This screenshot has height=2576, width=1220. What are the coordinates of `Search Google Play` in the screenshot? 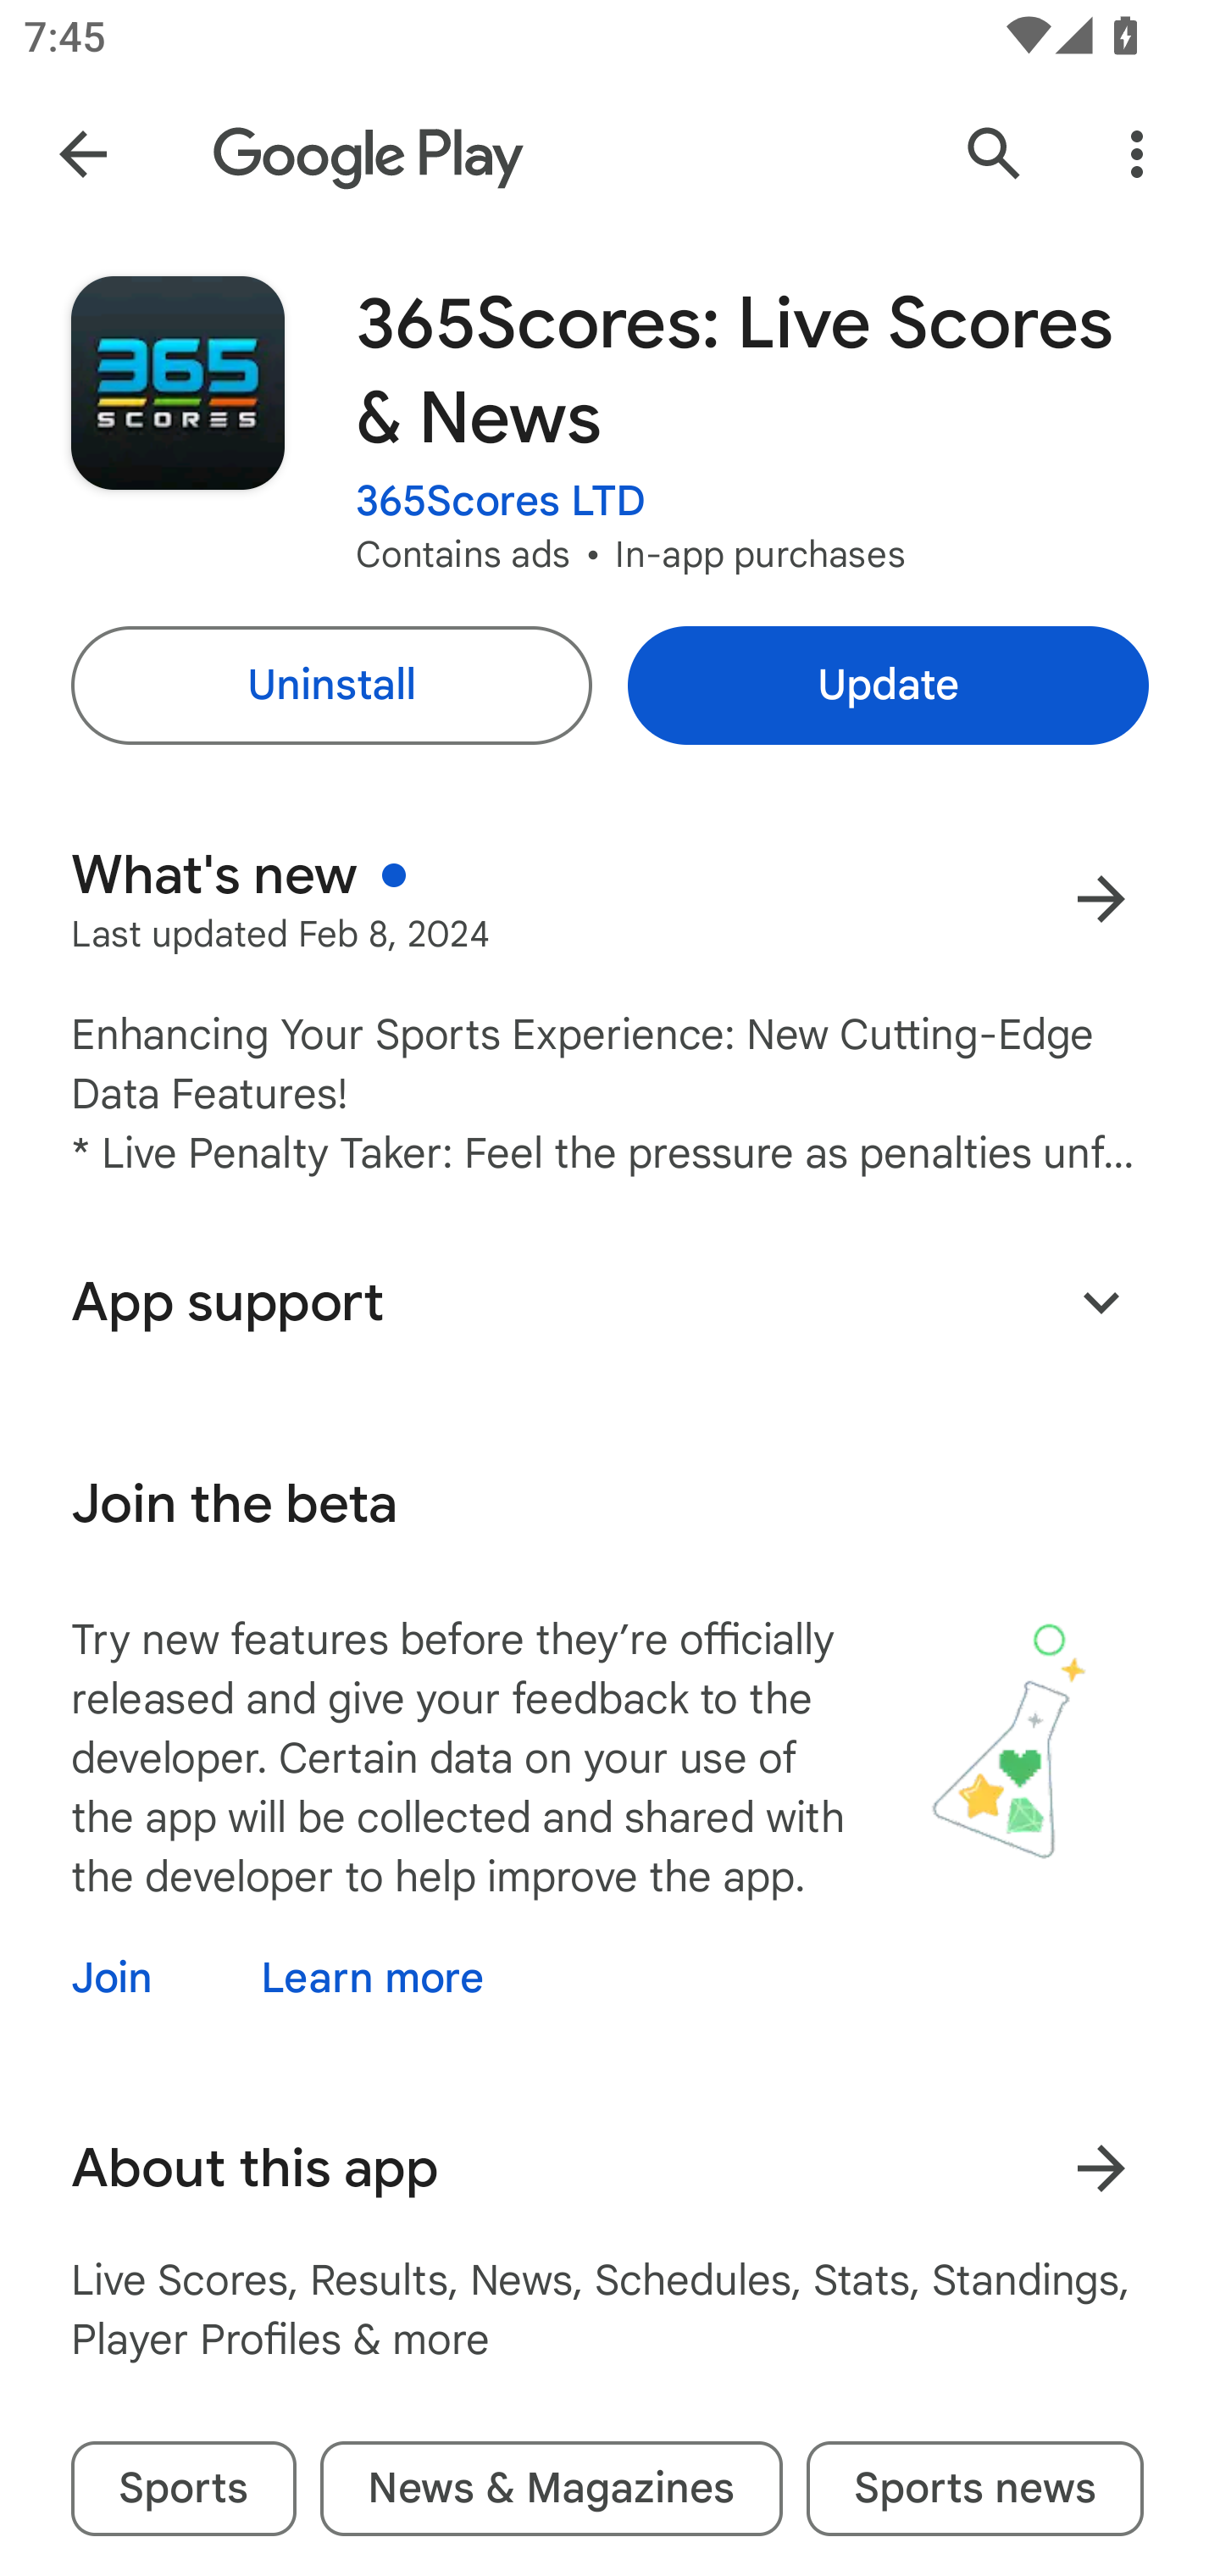 It's located at (995, 154).